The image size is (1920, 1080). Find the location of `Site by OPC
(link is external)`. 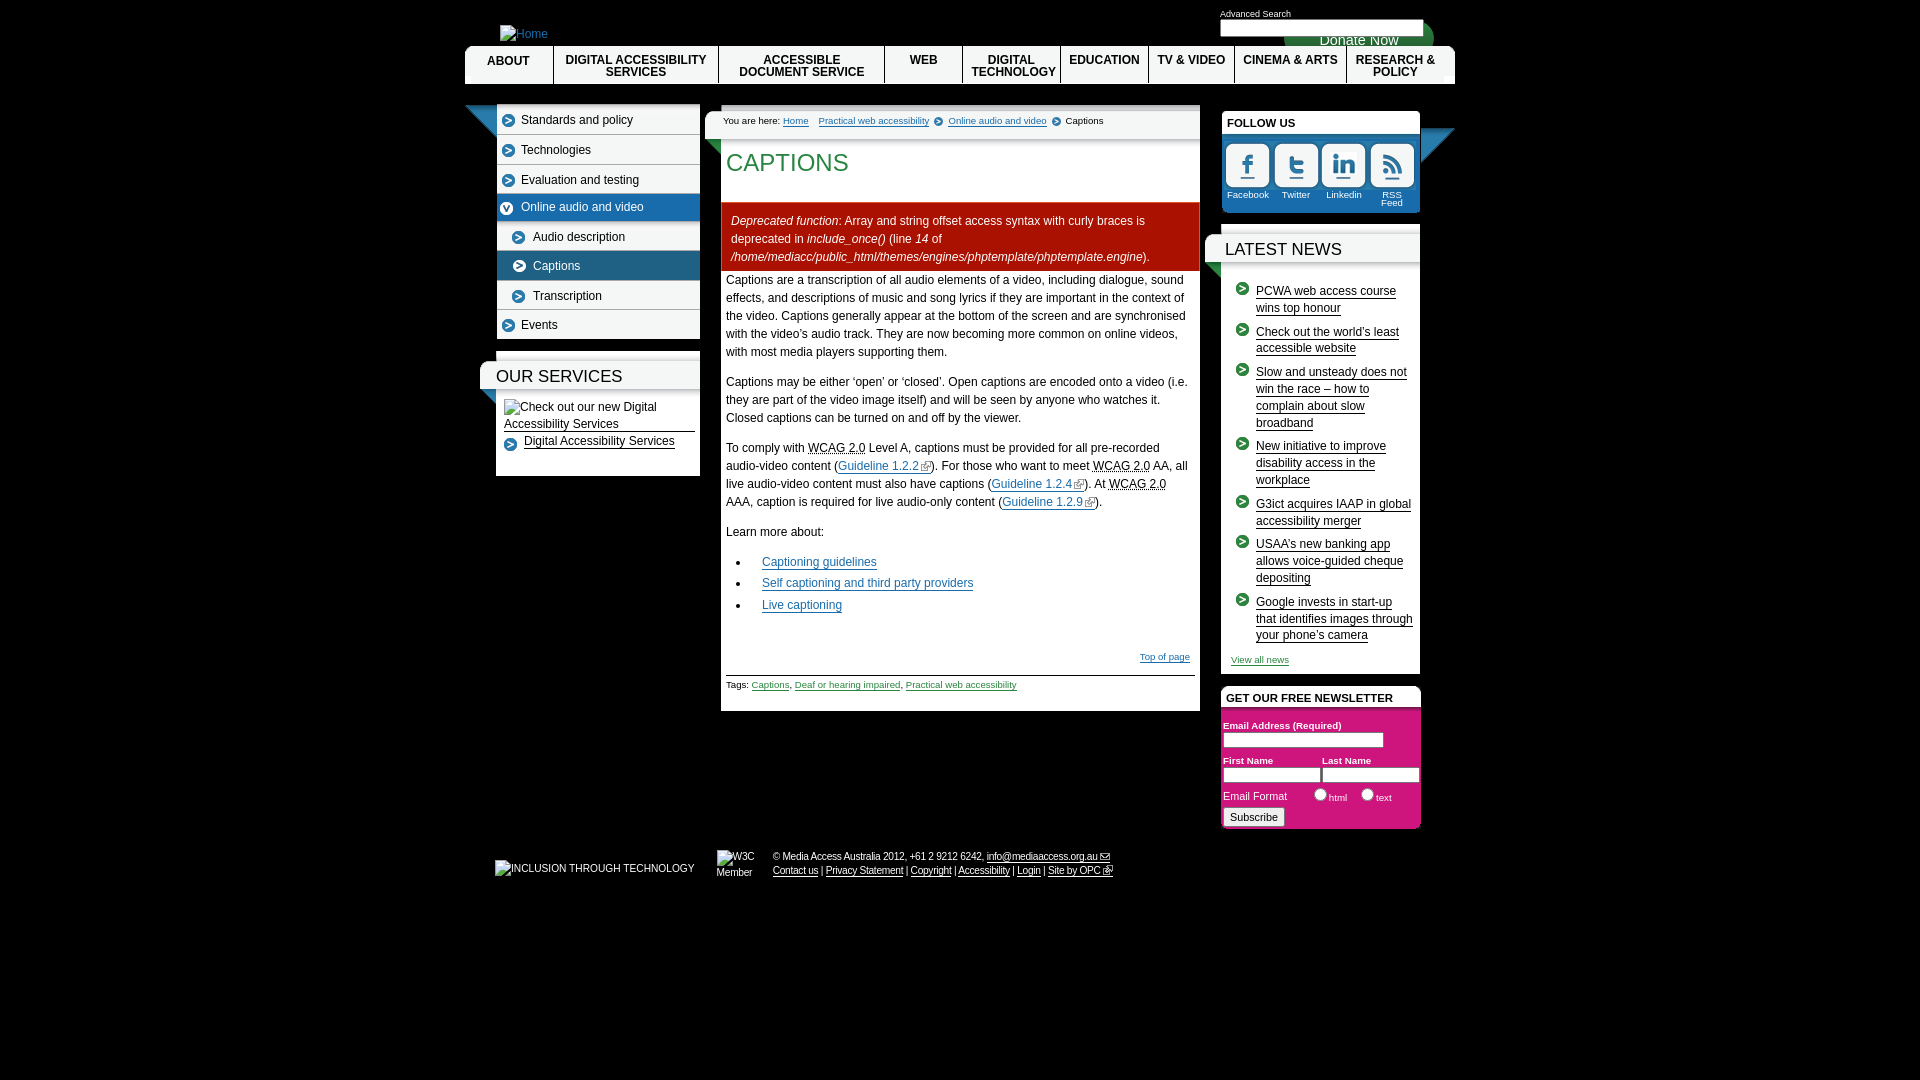

Site by OPC
(link is external) is located at coordinates (1080, 871).